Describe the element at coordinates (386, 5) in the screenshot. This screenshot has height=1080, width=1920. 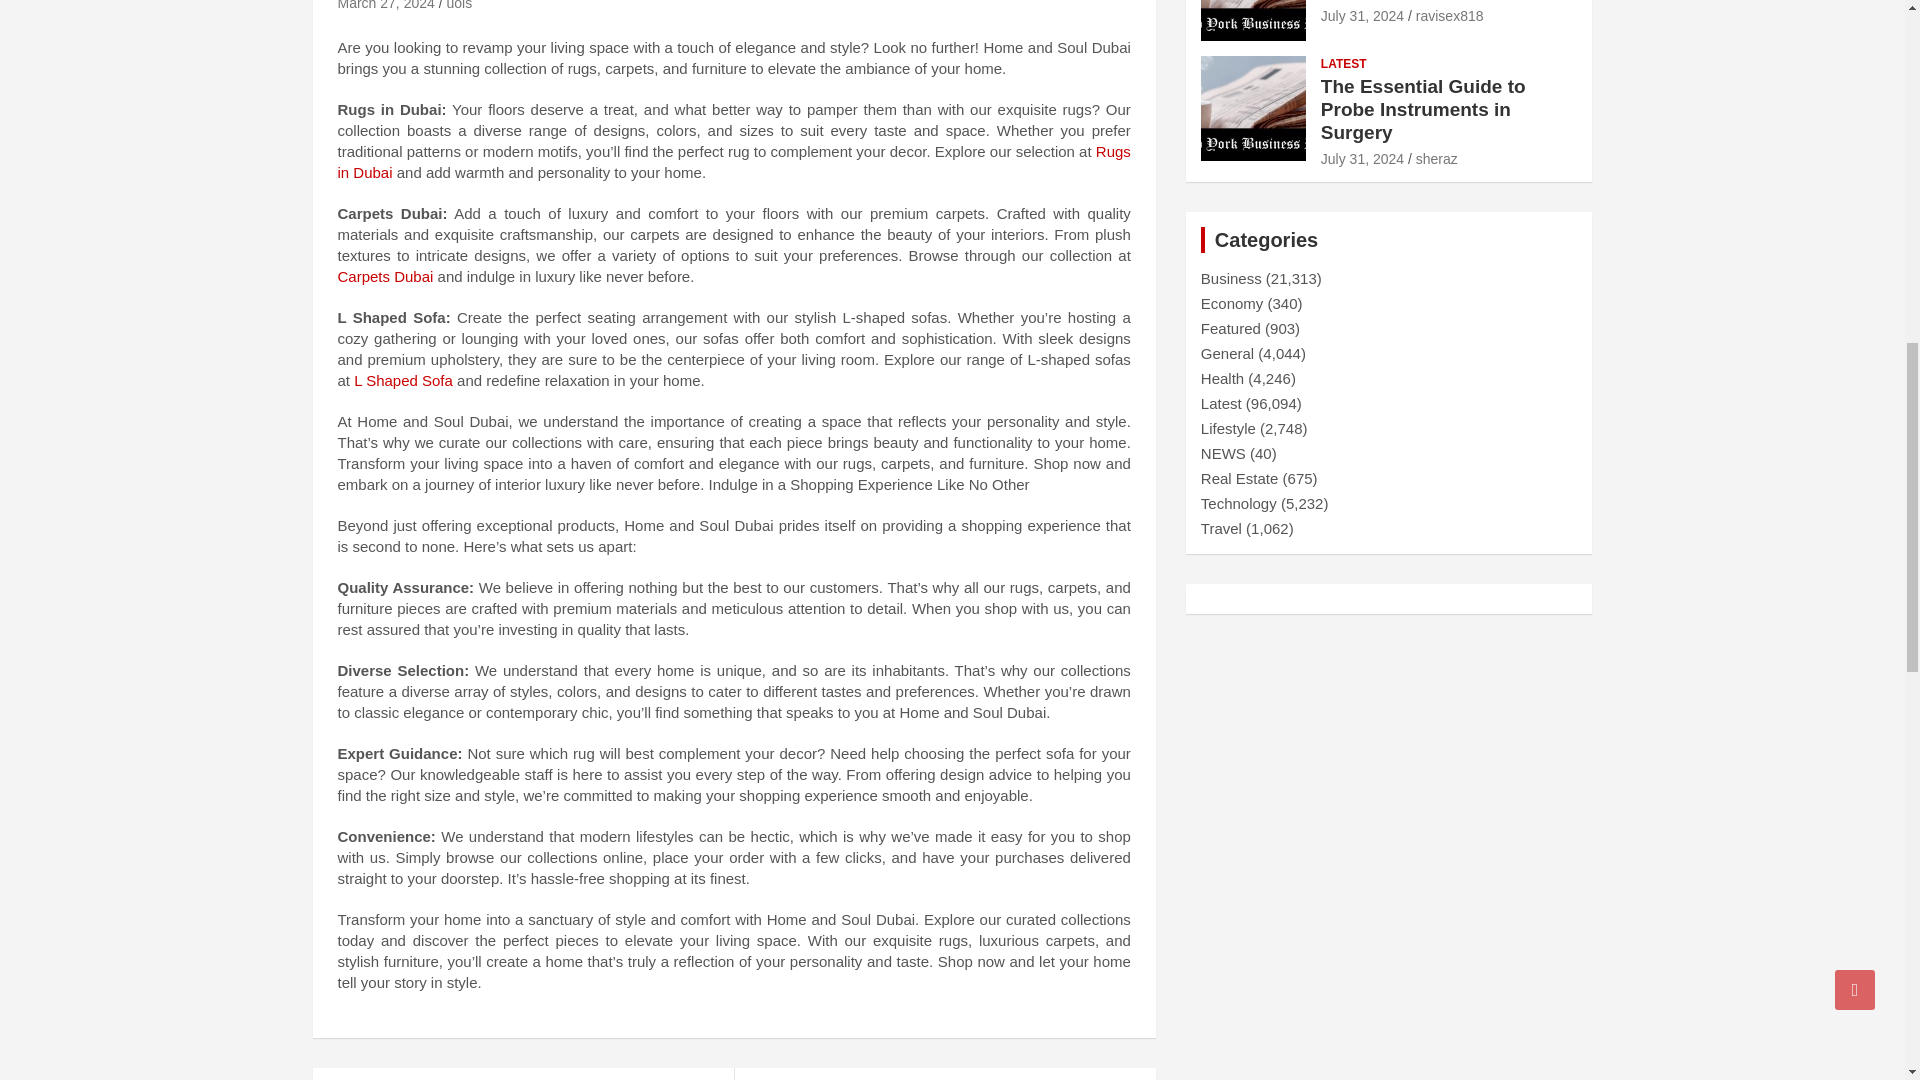
I see `March 27, 2024` at that location.